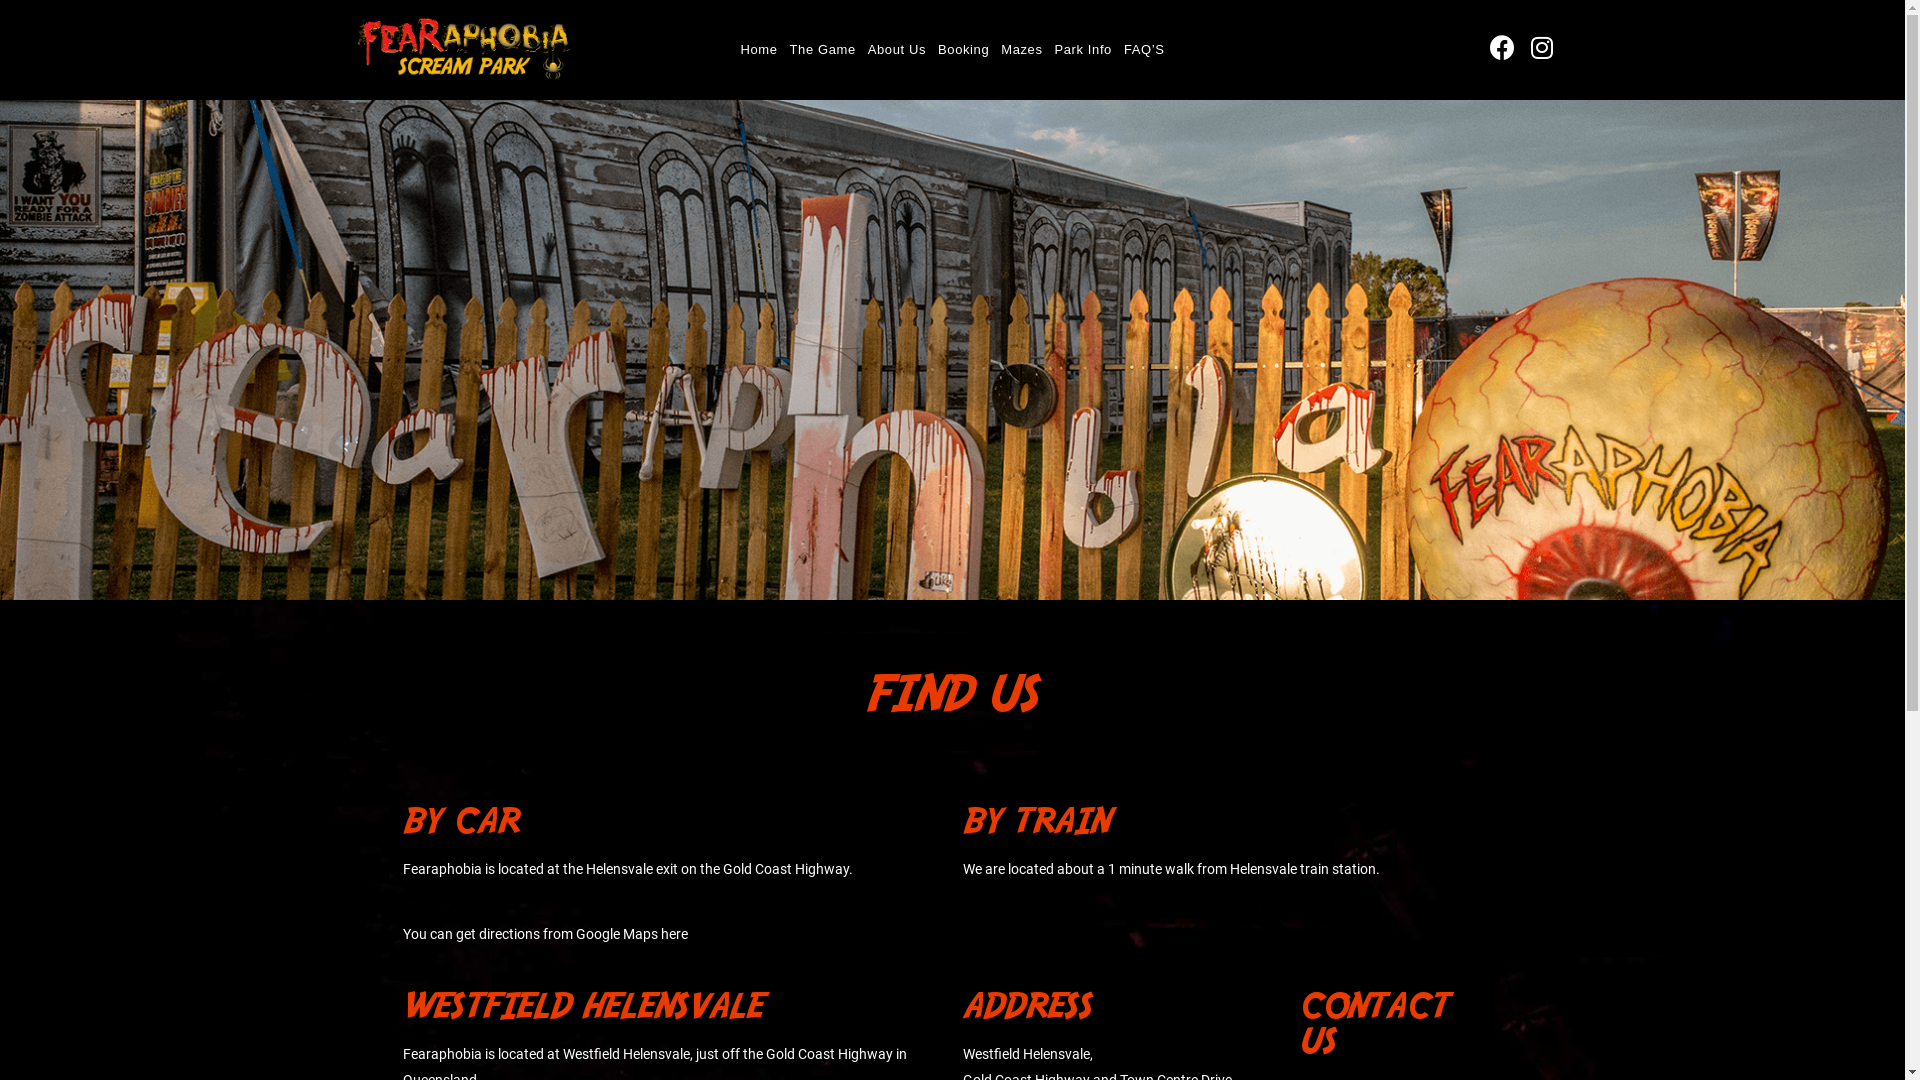 The width and height of the screenshot is (1920, 1080). Describe the element at coordinates (963, 50) in the screenshot. I see `Booking` at that location.